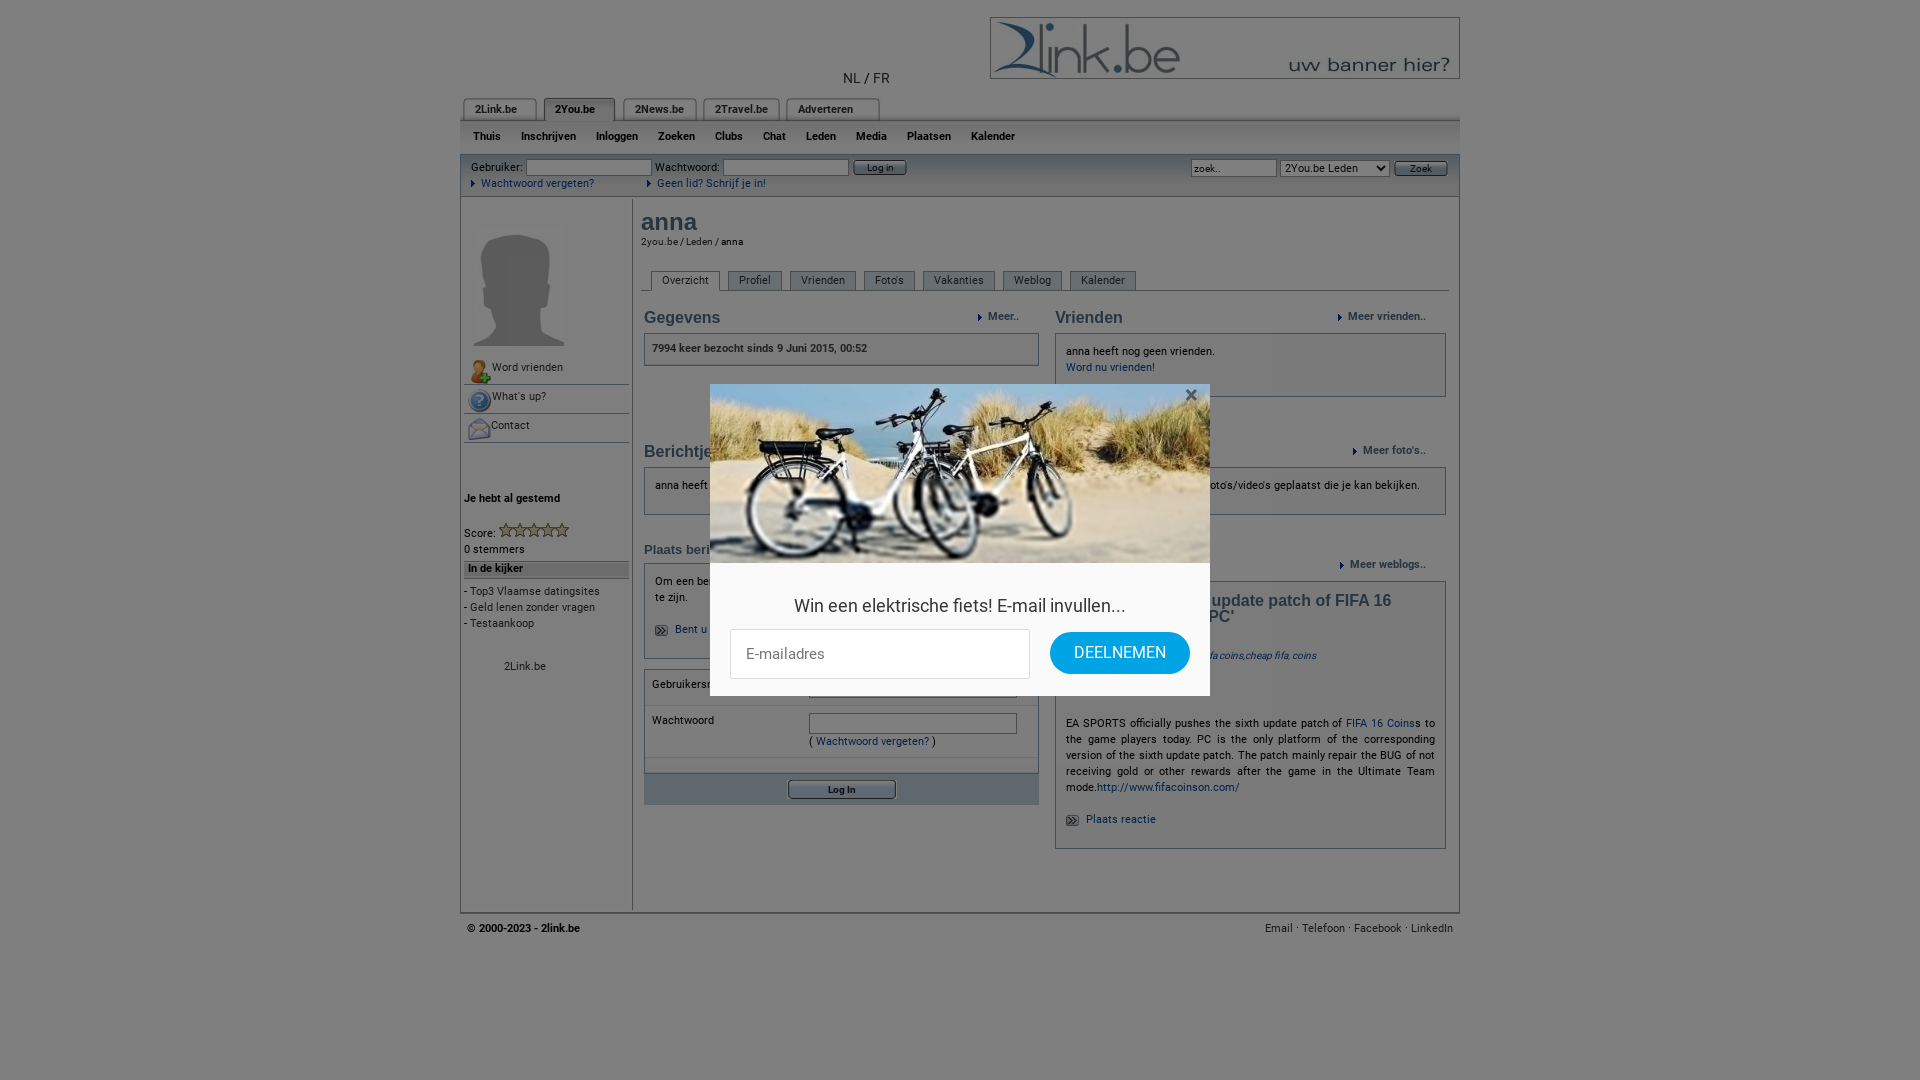 This screenshot has height=1080, width=1920. What do you see at coordinates (700, 242) in the screenshot?
I see `Leden` at bounding box center [700, 242].